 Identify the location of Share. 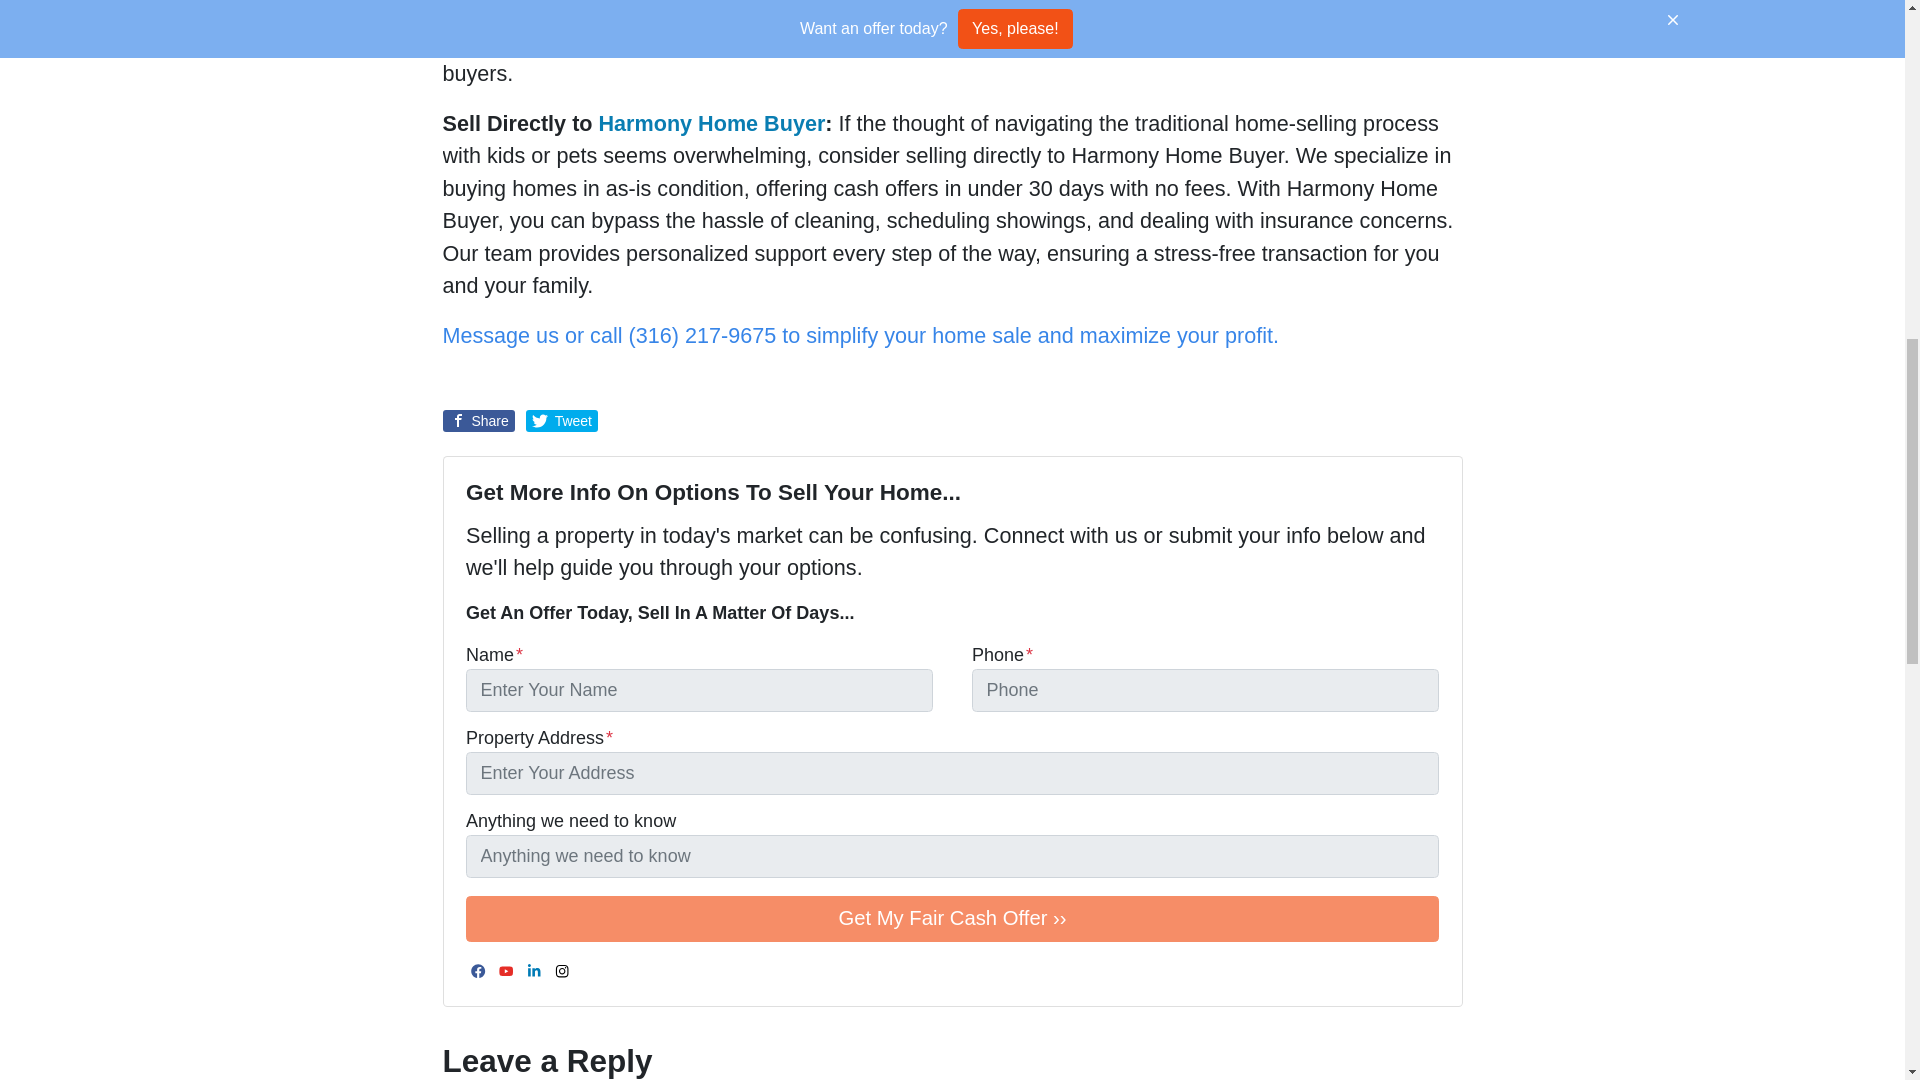
(478, 421).